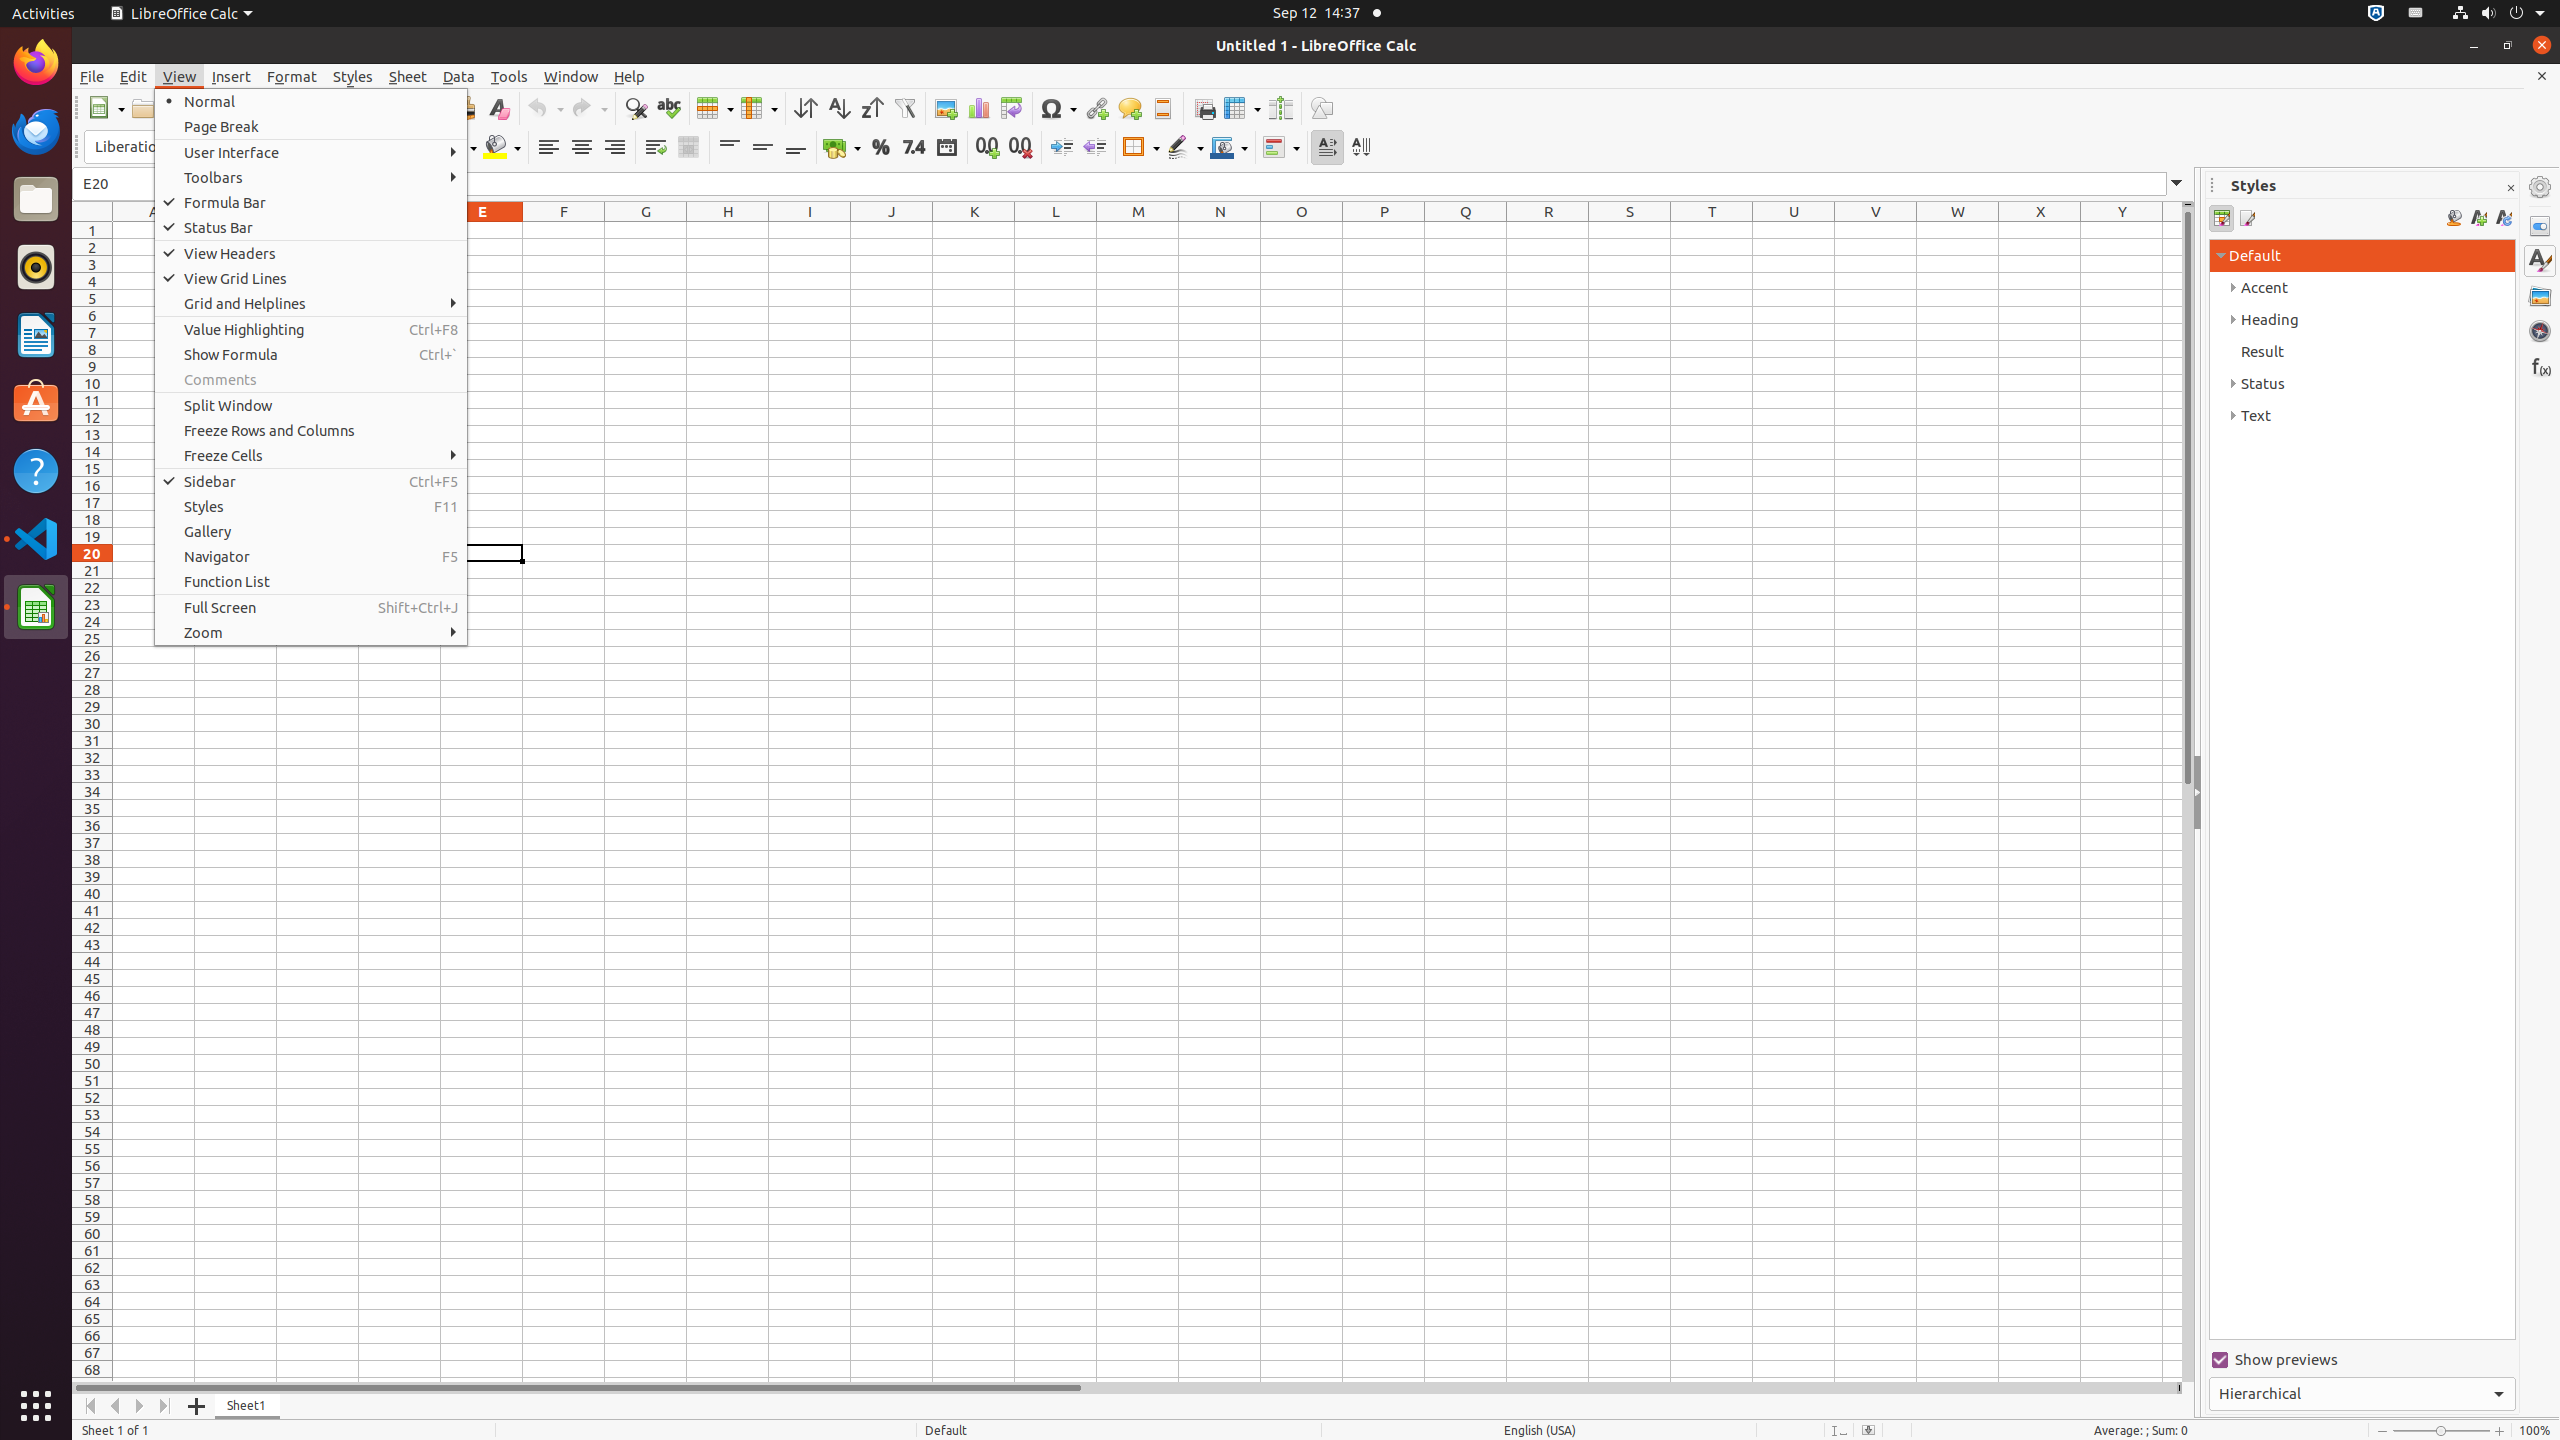 This screenshot has width=2560, height=1440. What do you see at coordinates (1185, 148) in the screenshot?
I see `Border Style` at bounding box center [1185, 148].